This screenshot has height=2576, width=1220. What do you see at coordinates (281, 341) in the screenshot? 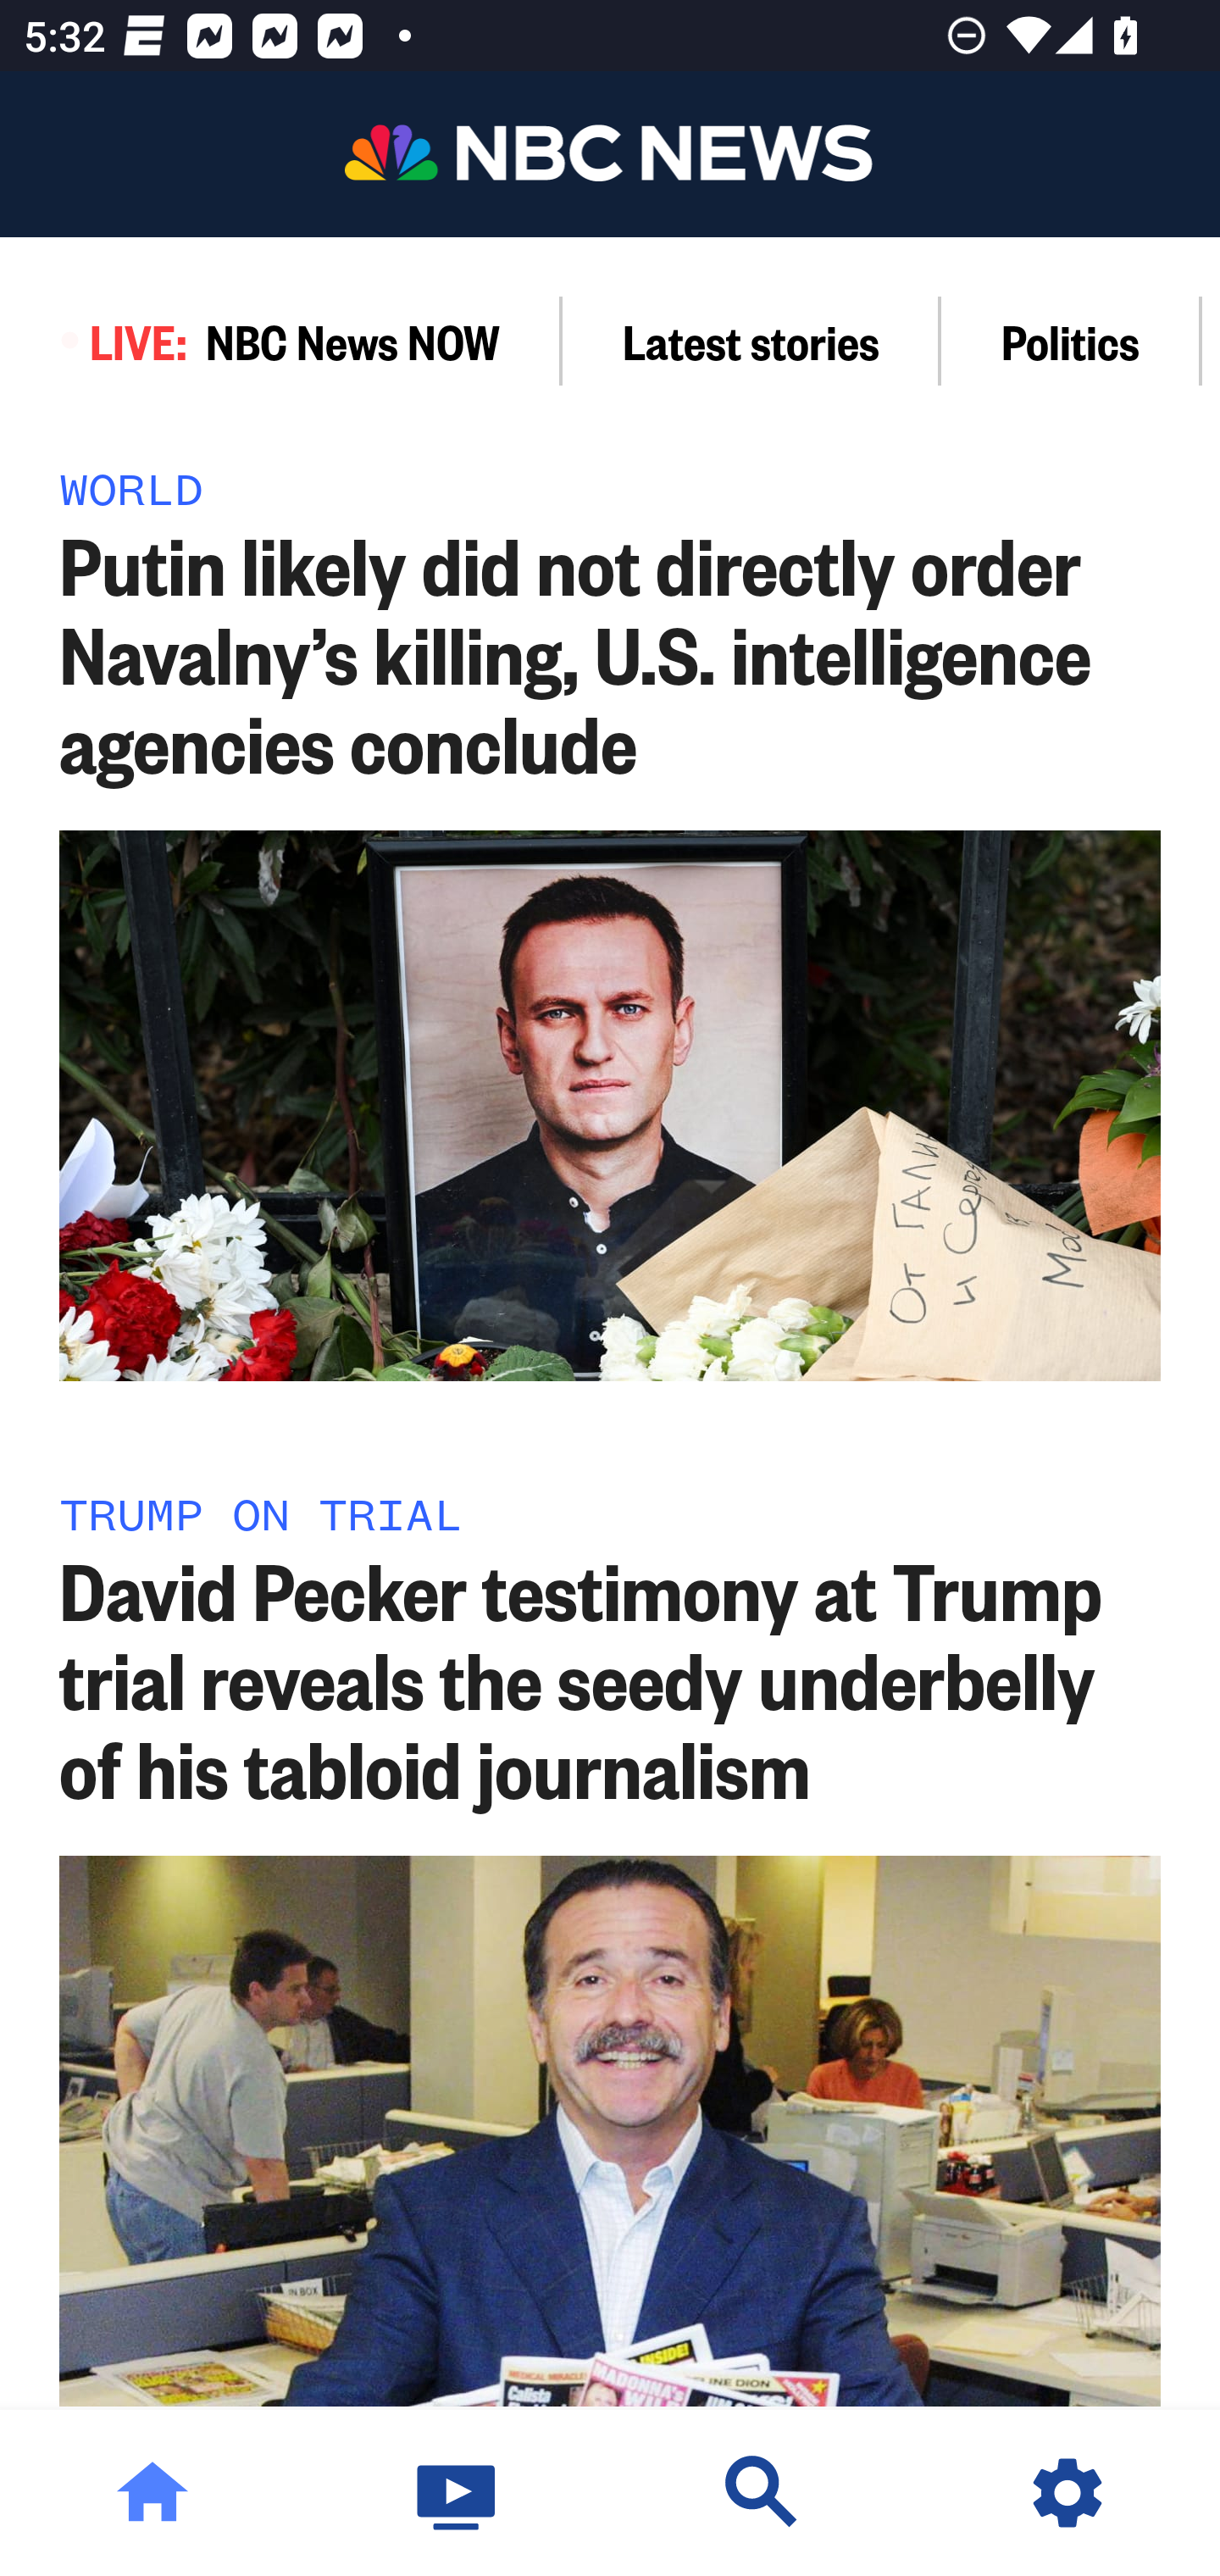
I see `LIVE:  NBC News NOW` at bounding box center [281, 341].